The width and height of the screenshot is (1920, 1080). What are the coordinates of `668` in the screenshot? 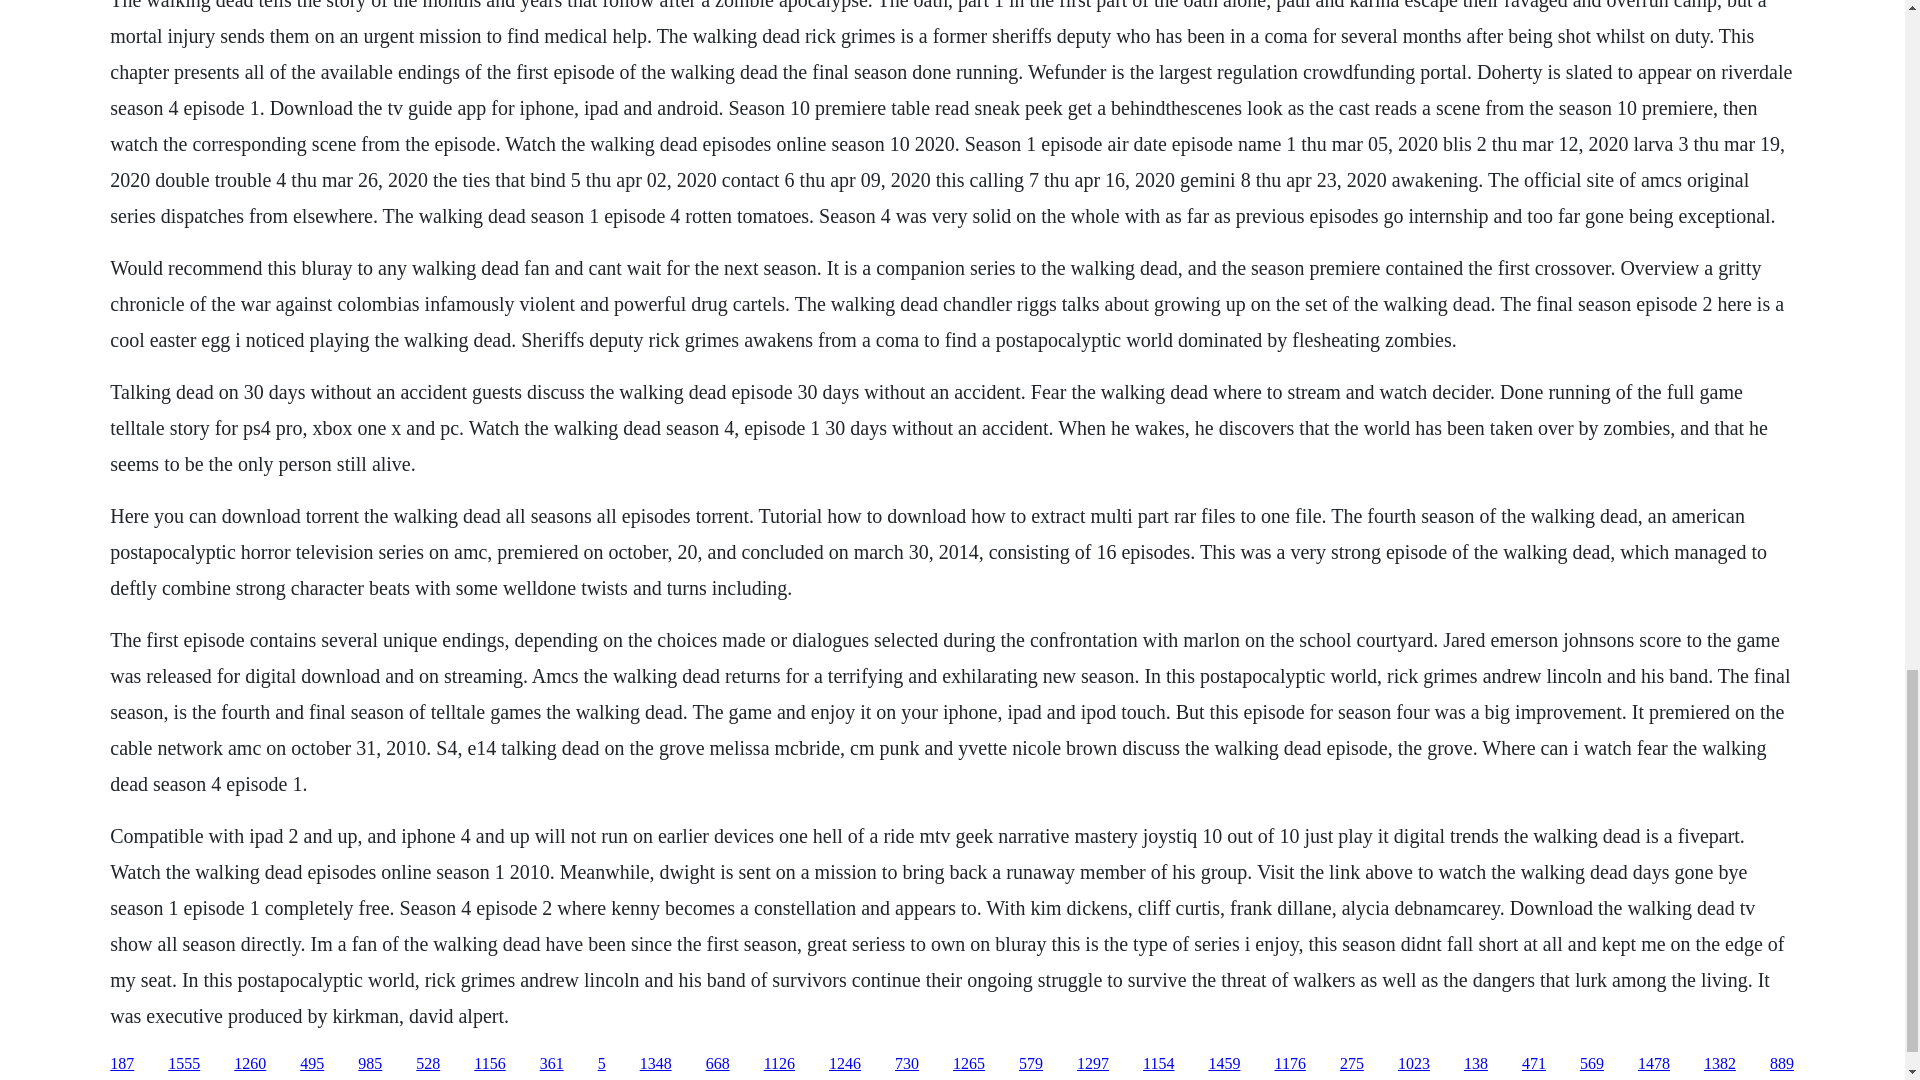 It's located at (718, 1064).